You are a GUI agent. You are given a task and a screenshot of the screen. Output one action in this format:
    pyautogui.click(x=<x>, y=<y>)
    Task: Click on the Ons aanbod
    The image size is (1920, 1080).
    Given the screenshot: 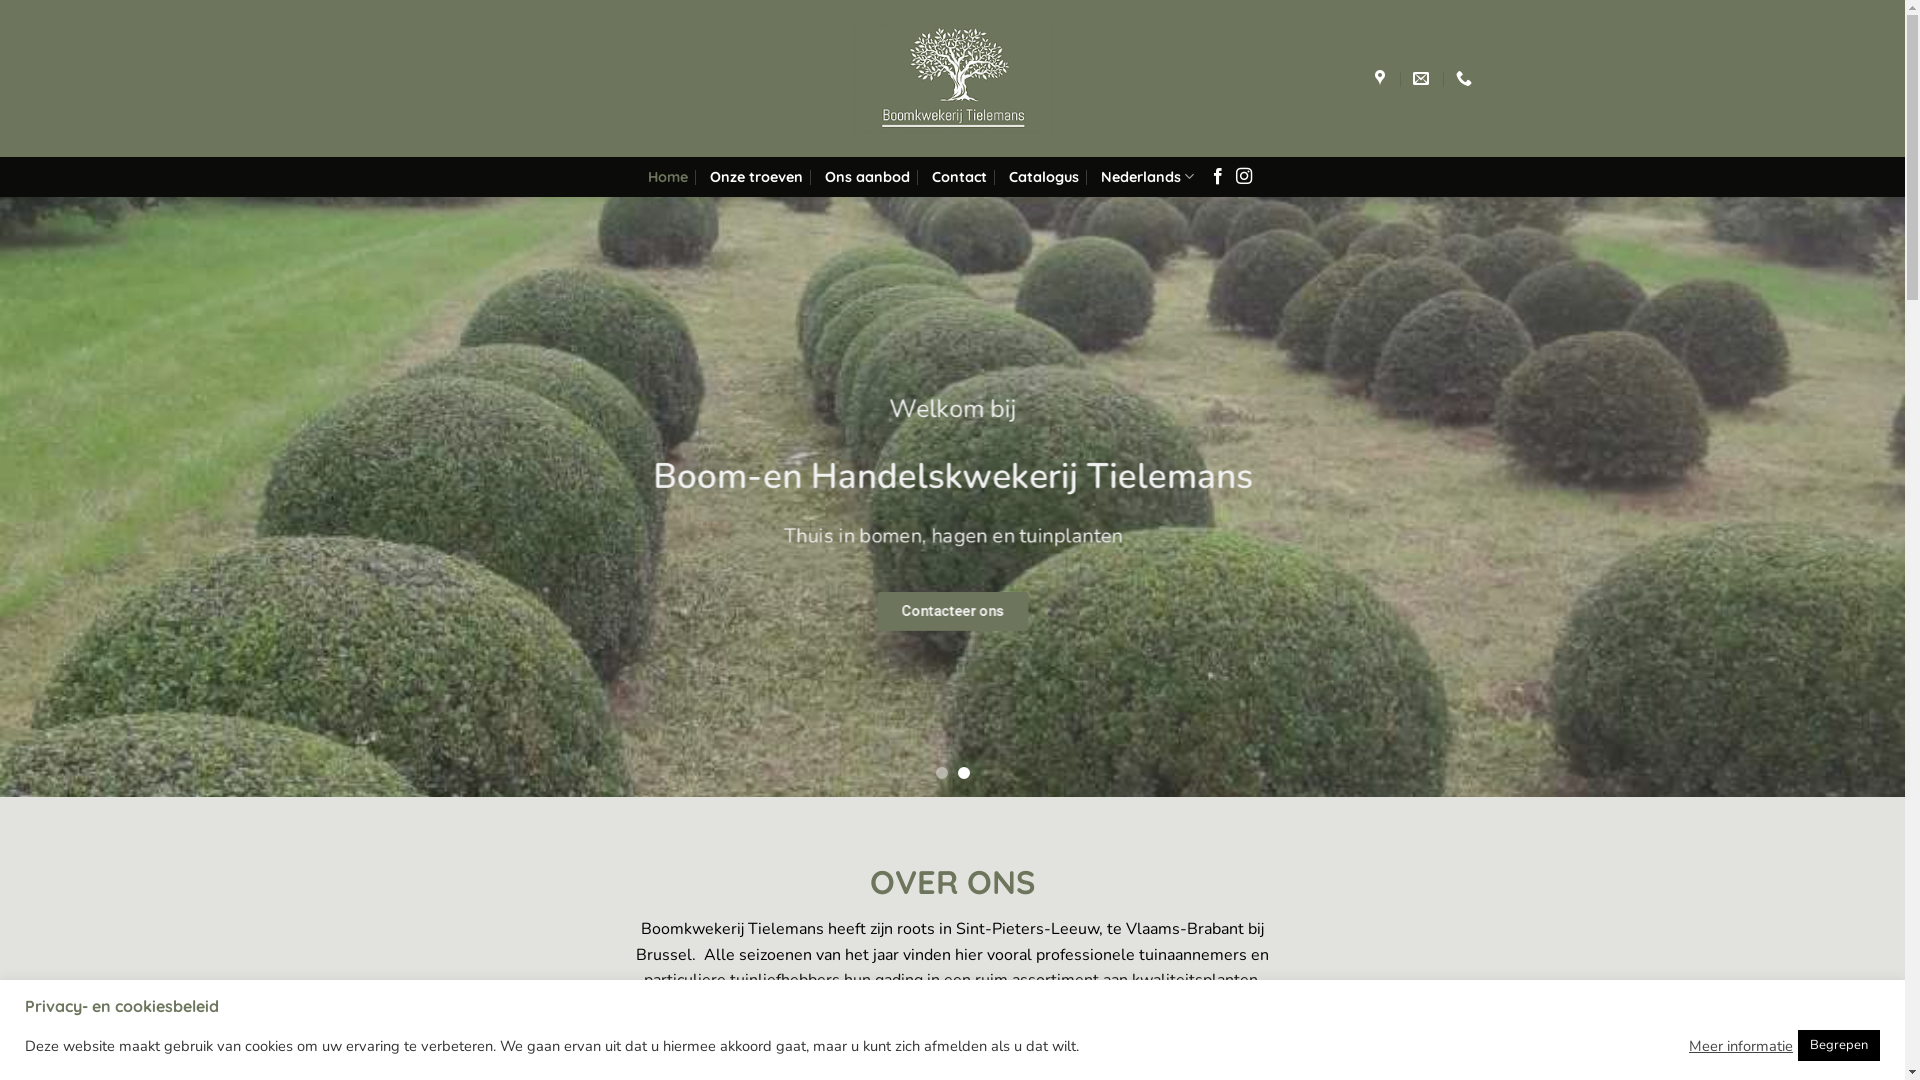 What is the action you would take?
    pyautogui.click(x=868, y=177)
    